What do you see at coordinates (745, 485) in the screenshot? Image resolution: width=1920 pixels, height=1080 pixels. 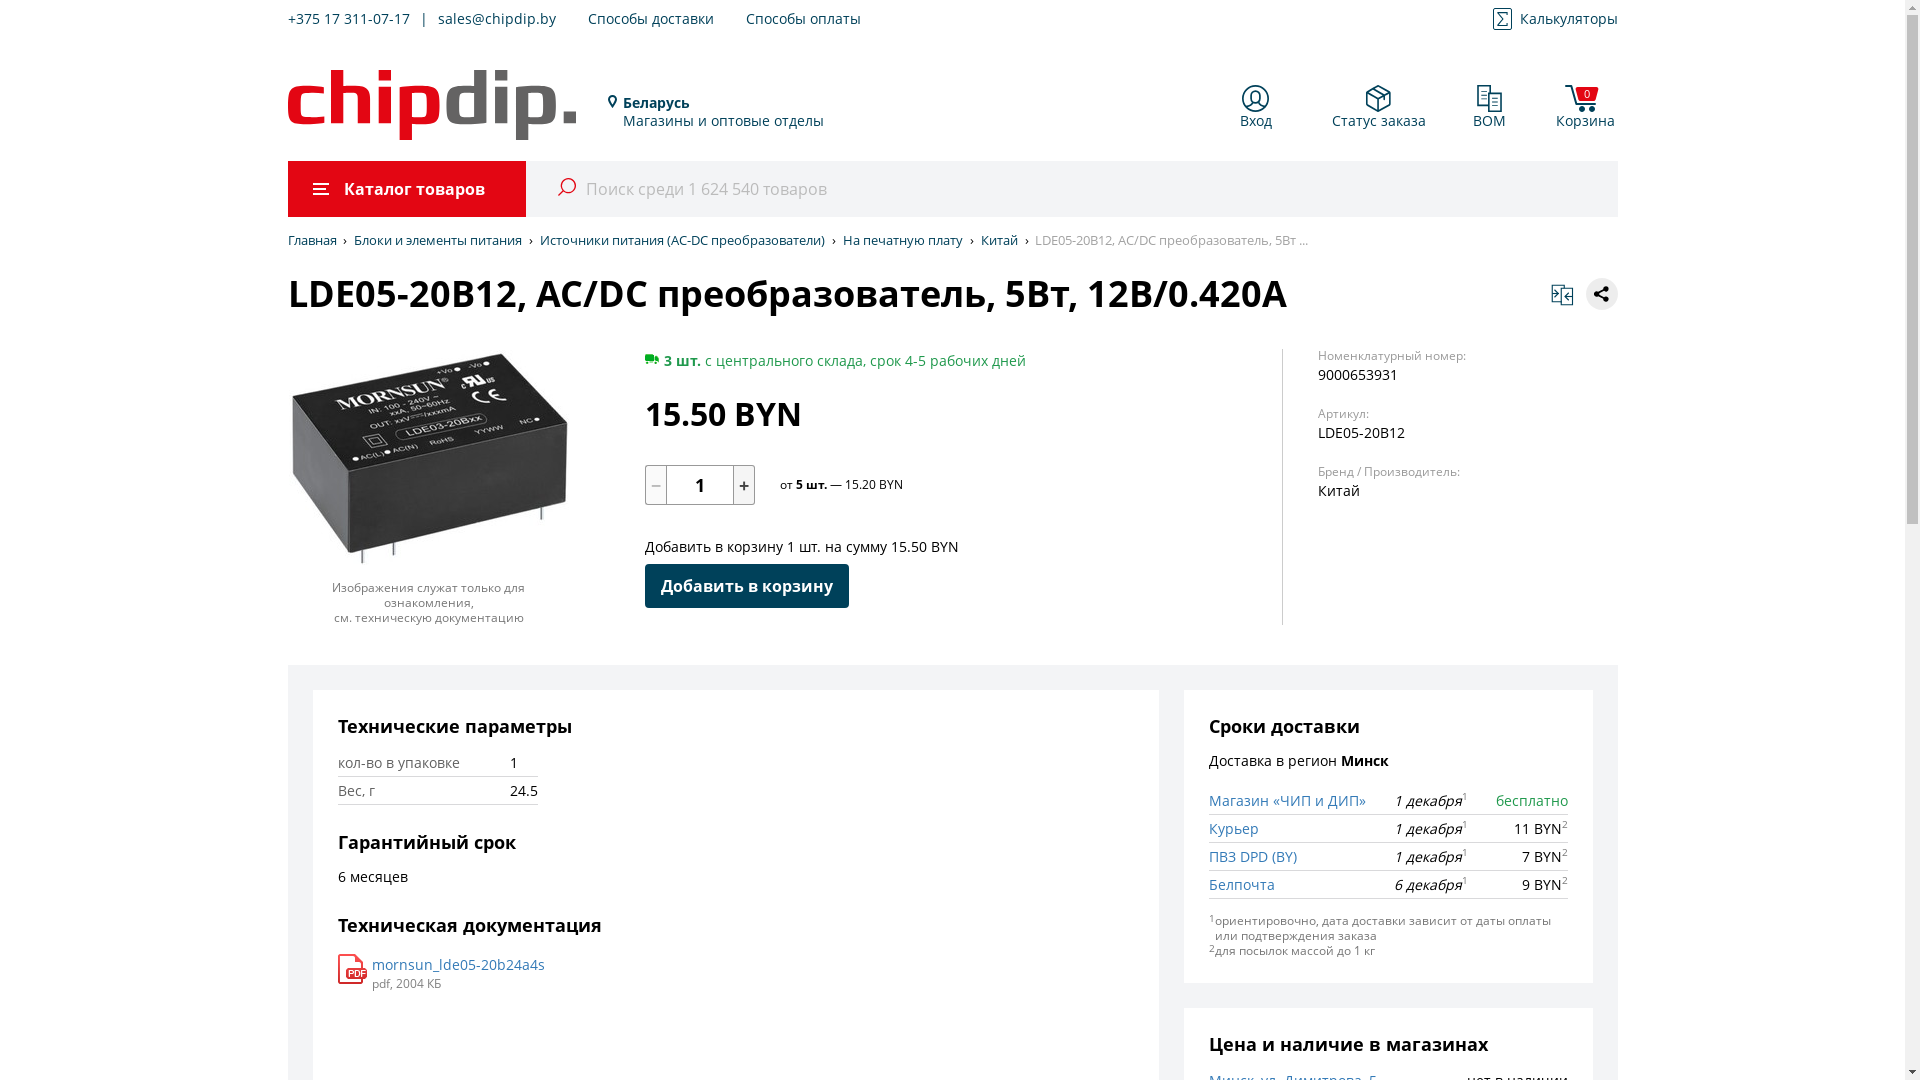 I see `+` at bounding box center [745, 485].